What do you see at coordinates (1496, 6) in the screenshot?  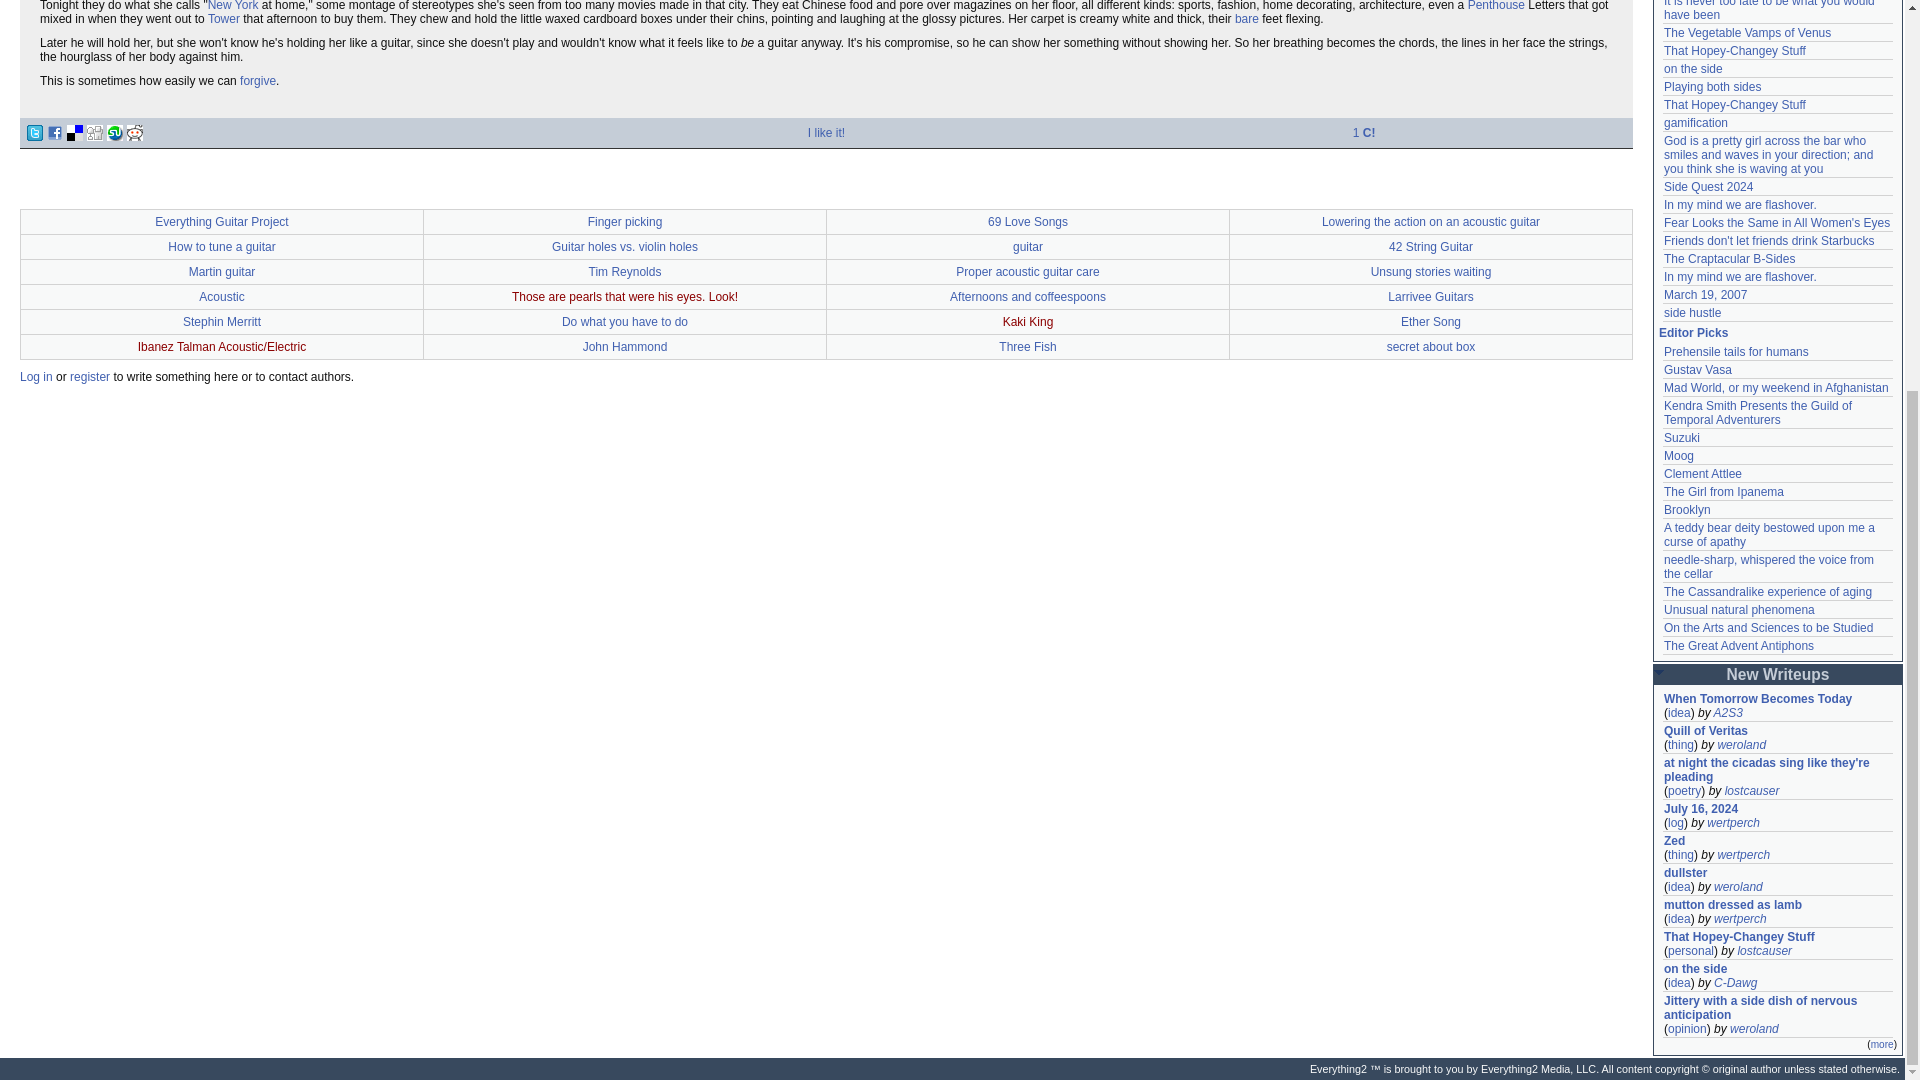 I see `Penthouse` at bounding box center [1496, 6].